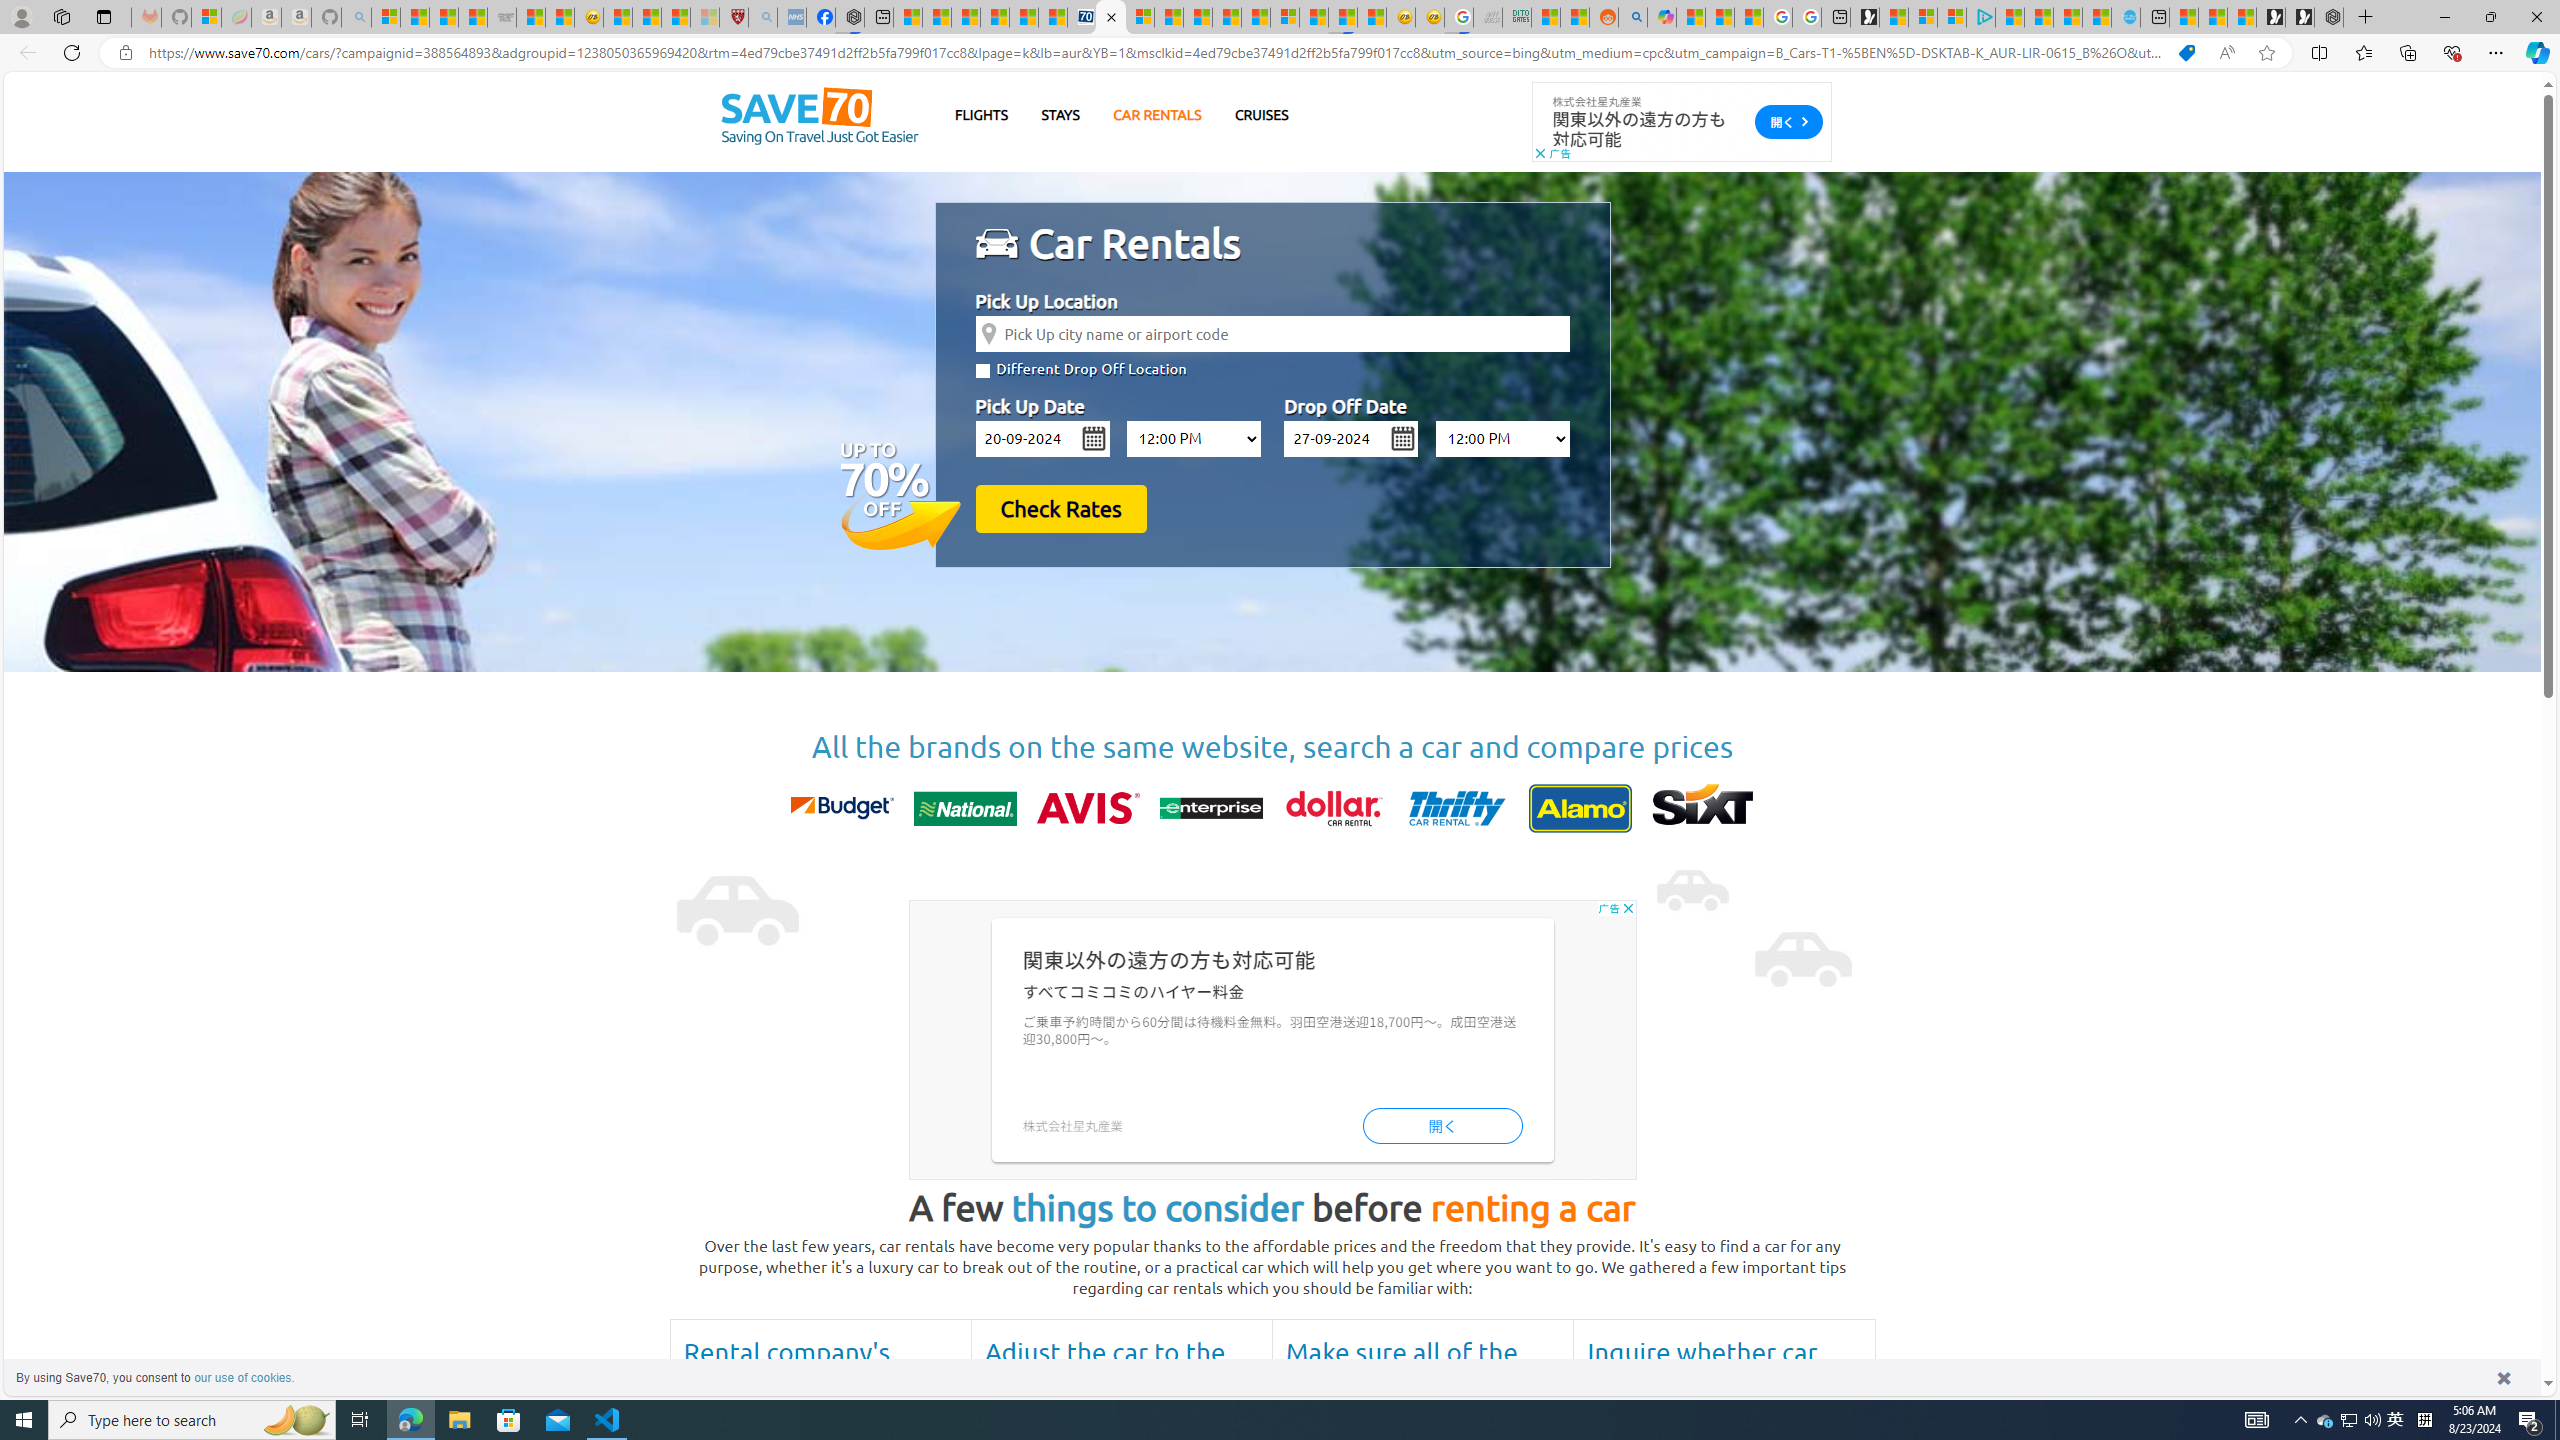 The width and height of the screenshot is (2560, 1440). Describe the element at coordinates (982, 114) in the screenshot. I see `FLIGHTS` at that location.